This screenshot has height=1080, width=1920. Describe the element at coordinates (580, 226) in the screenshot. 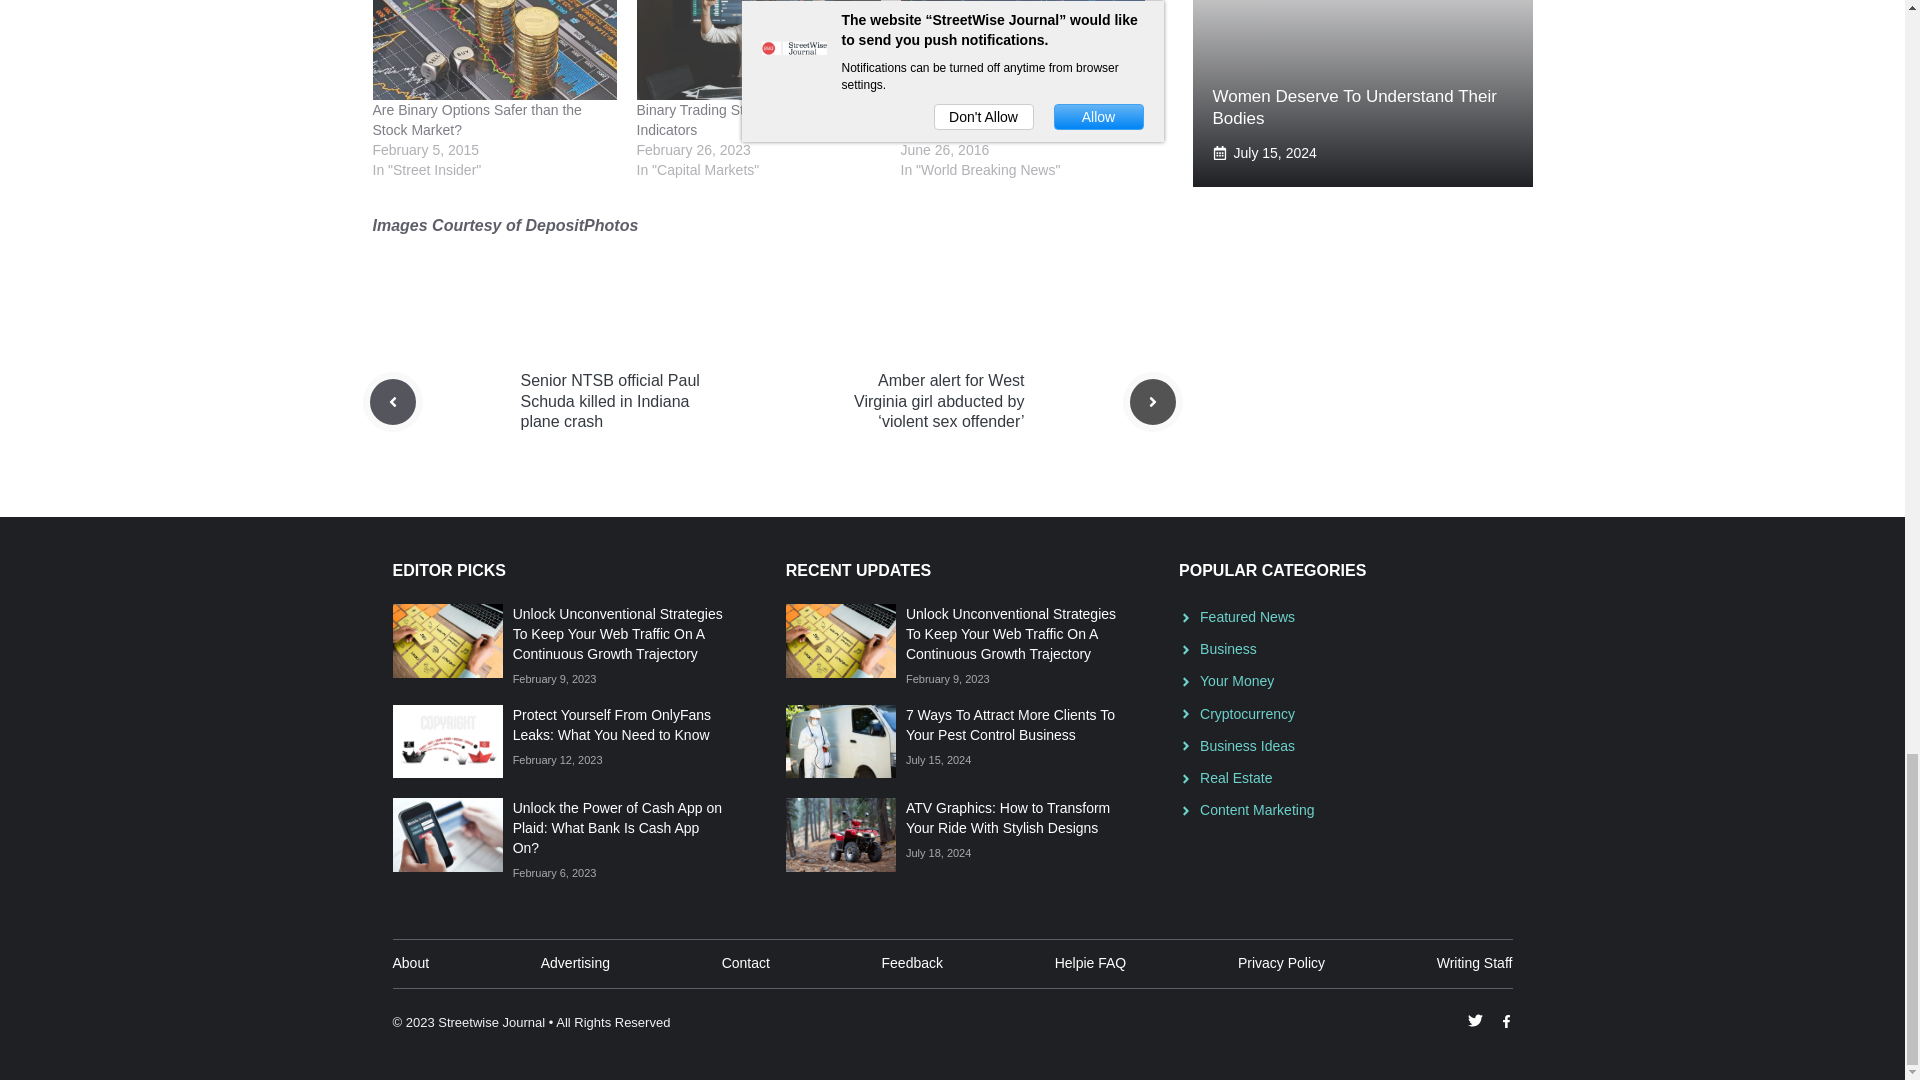

I see `DepositPhotos` at that location.